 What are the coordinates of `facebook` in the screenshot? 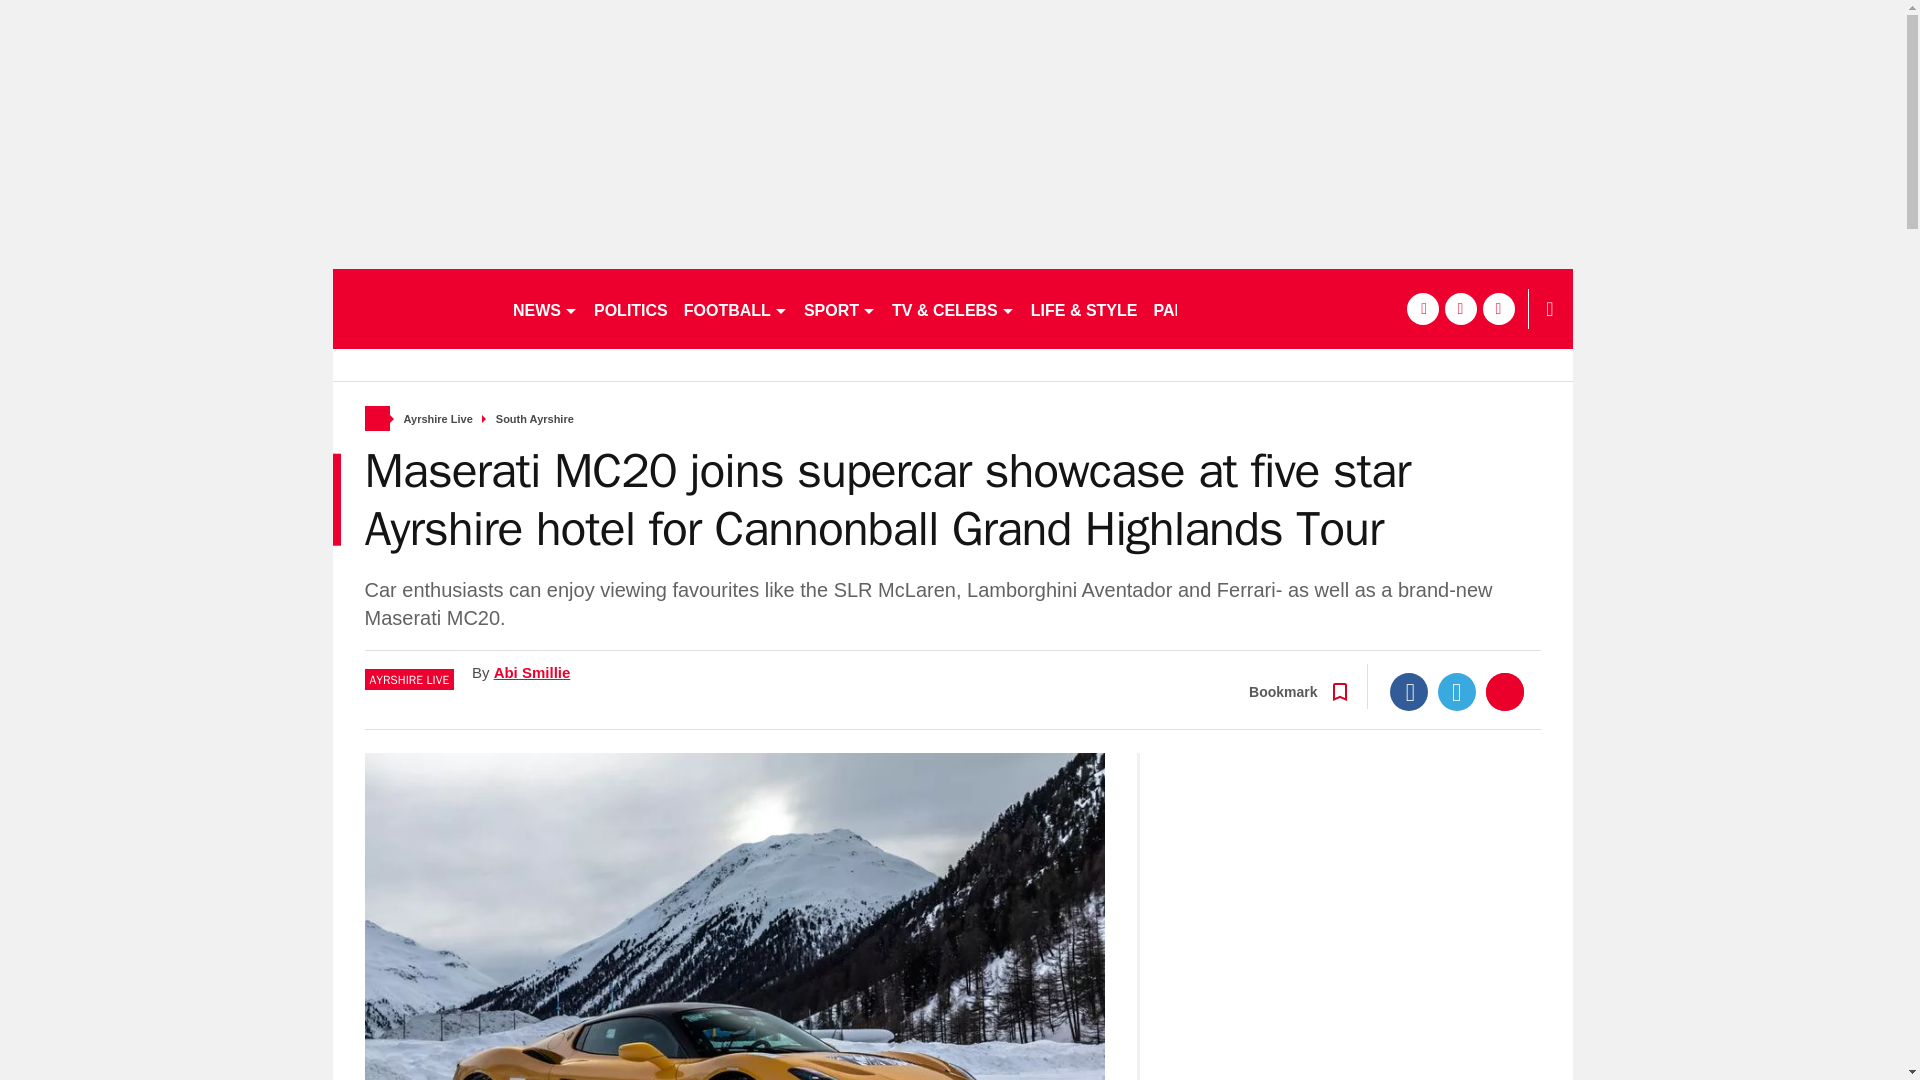 It's located at (1422, 308).